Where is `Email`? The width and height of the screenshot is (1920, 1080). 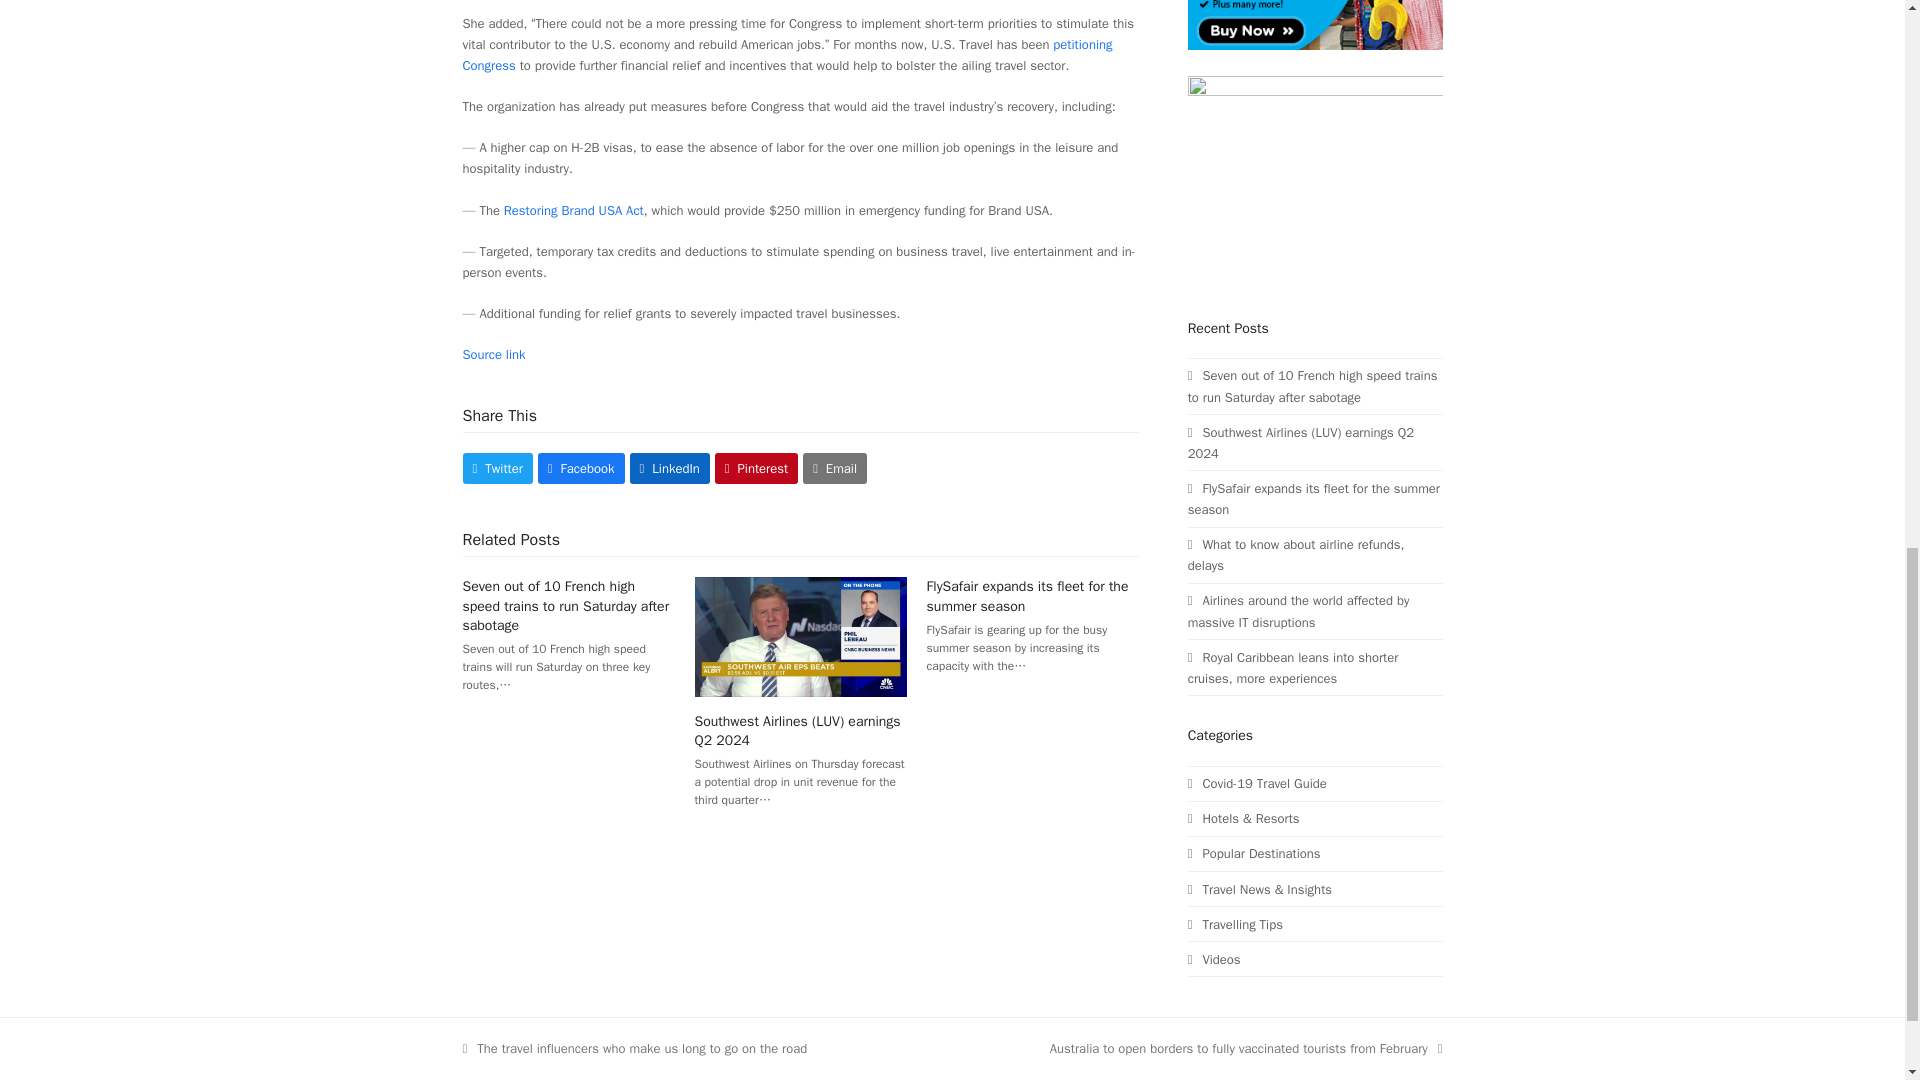 Email is located at coordinates (834, 468).